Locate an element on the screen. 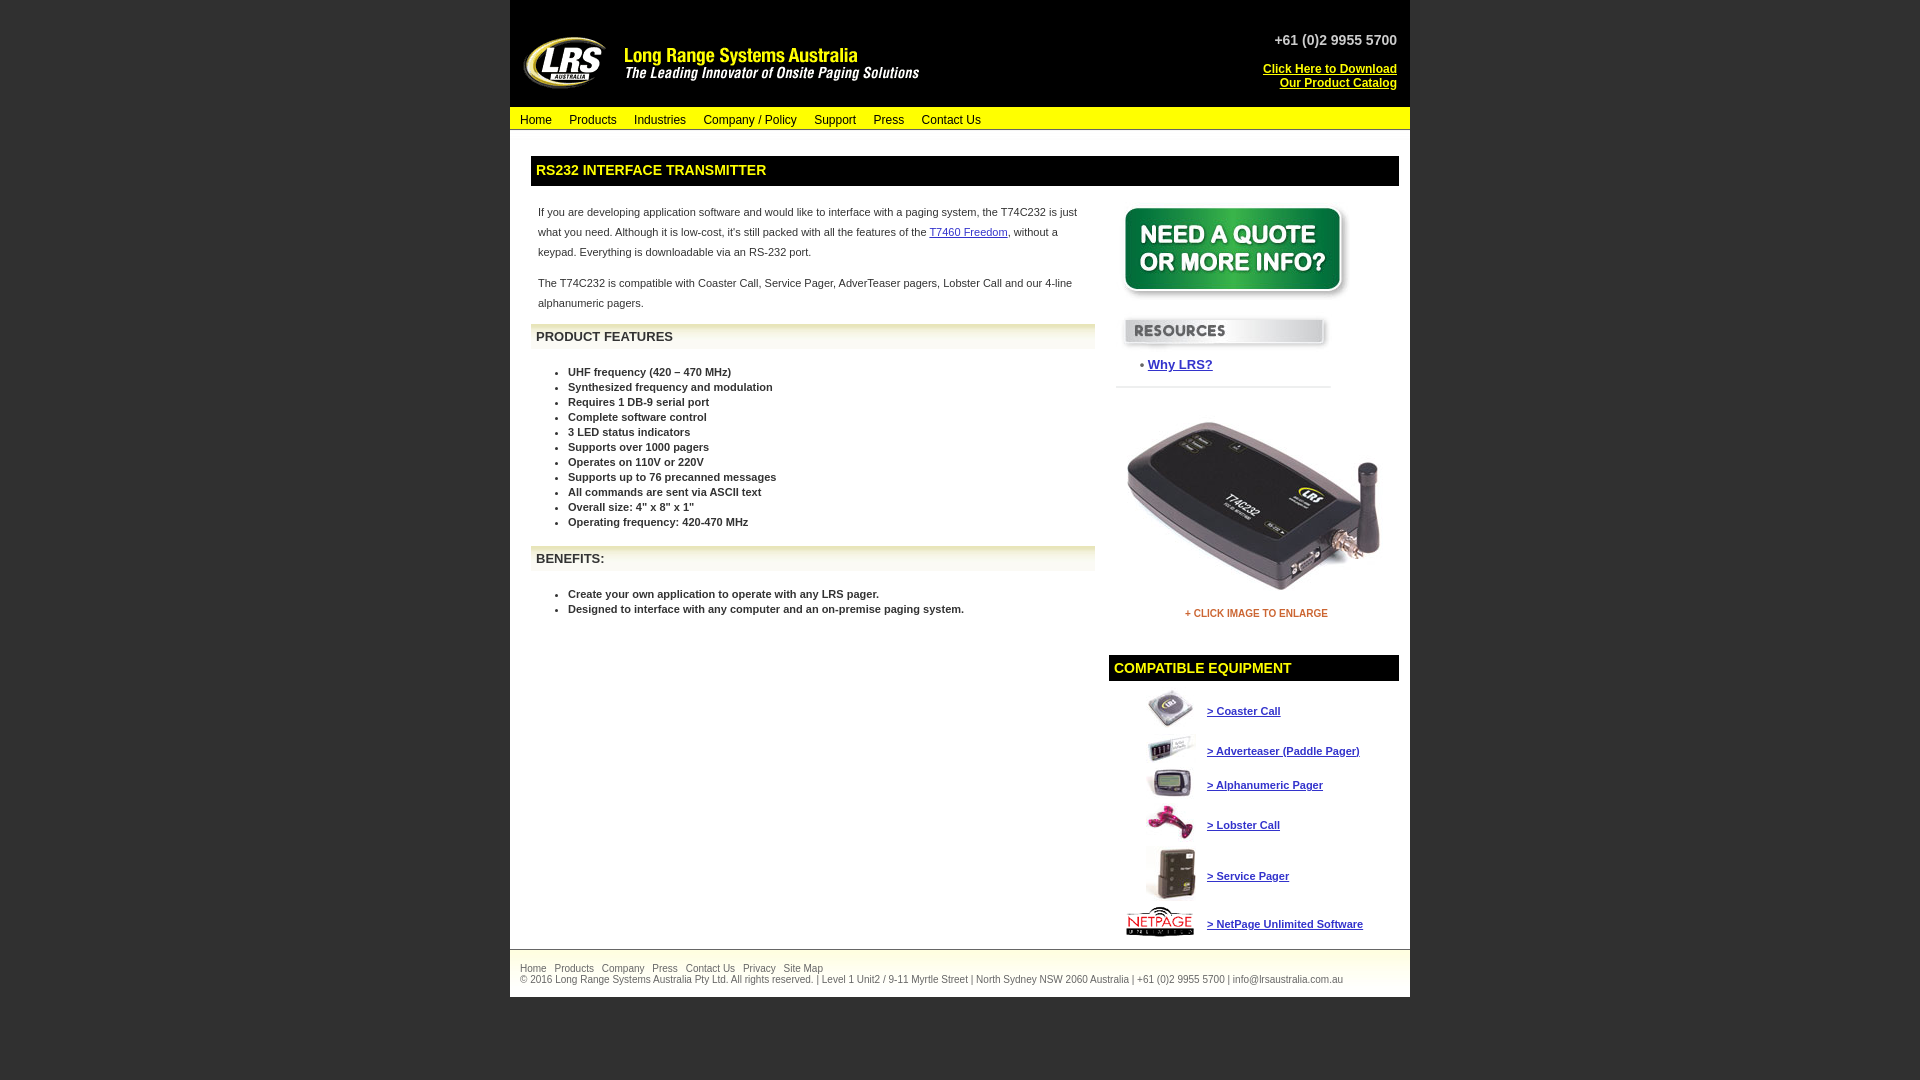 The image size is (1920, 1080). Contact Us is located at coordinates (948, 119).